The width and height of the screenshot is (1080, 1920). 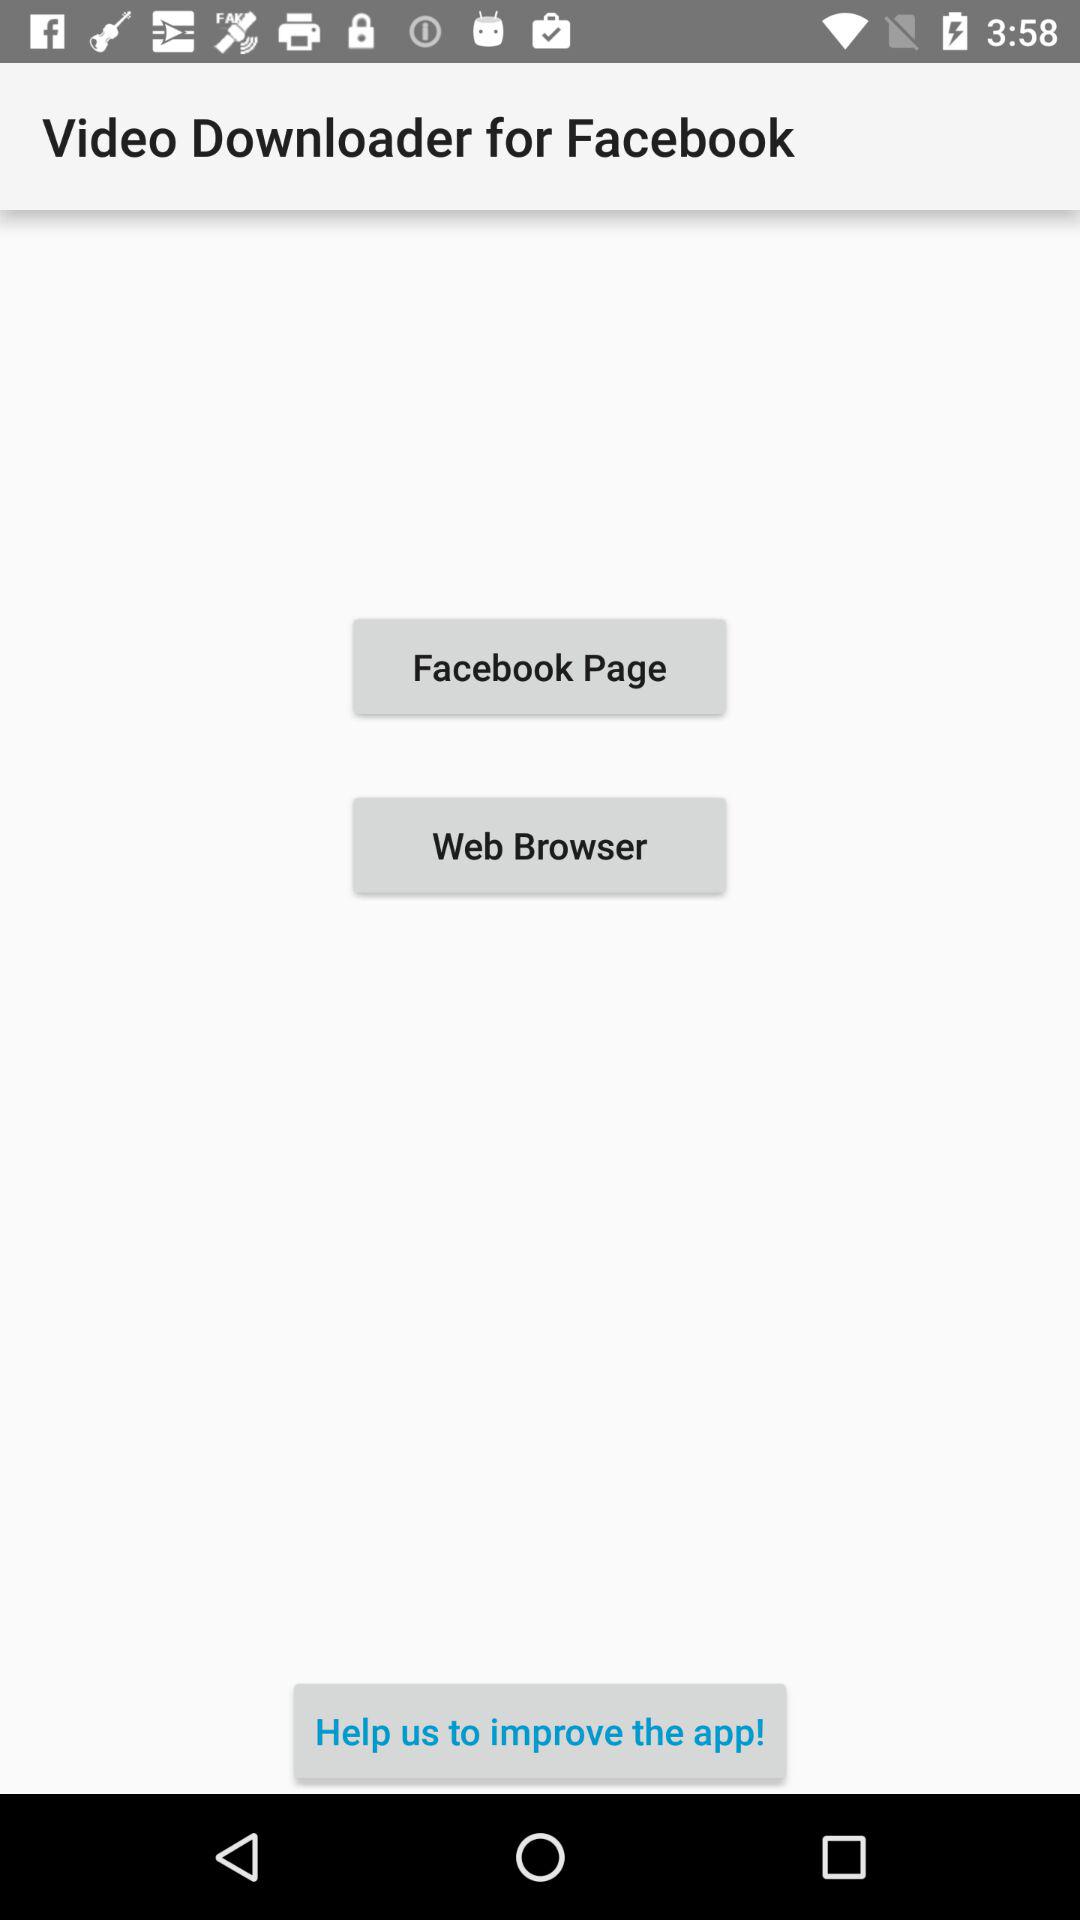 What do you see at coordinates (540, 1730) in the screenshot?
I see `choose the icon below the web browser` at bounding box center [540, 1730].